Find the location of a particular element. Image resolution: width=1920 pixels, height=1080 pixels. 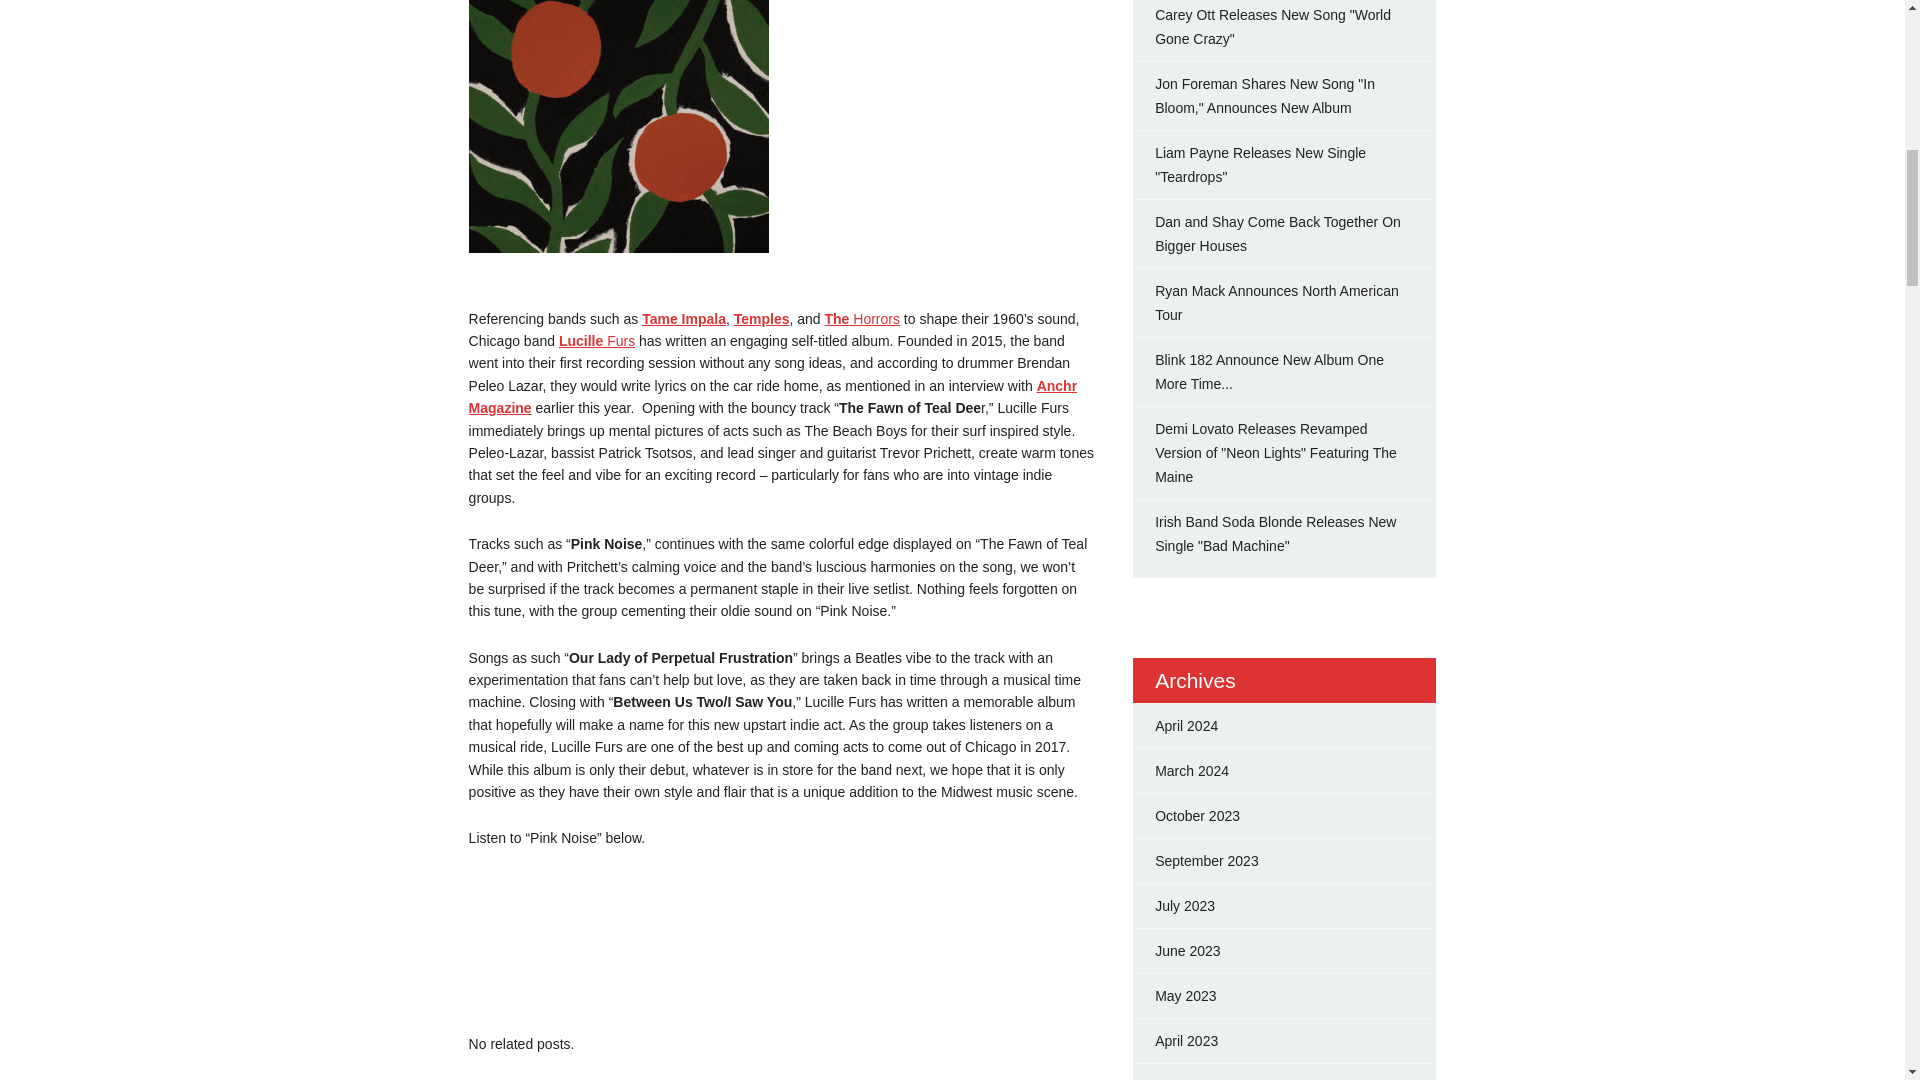

Look Liam Payne Releases New Single "Teardrops" is located at coordinates (1260, 164).